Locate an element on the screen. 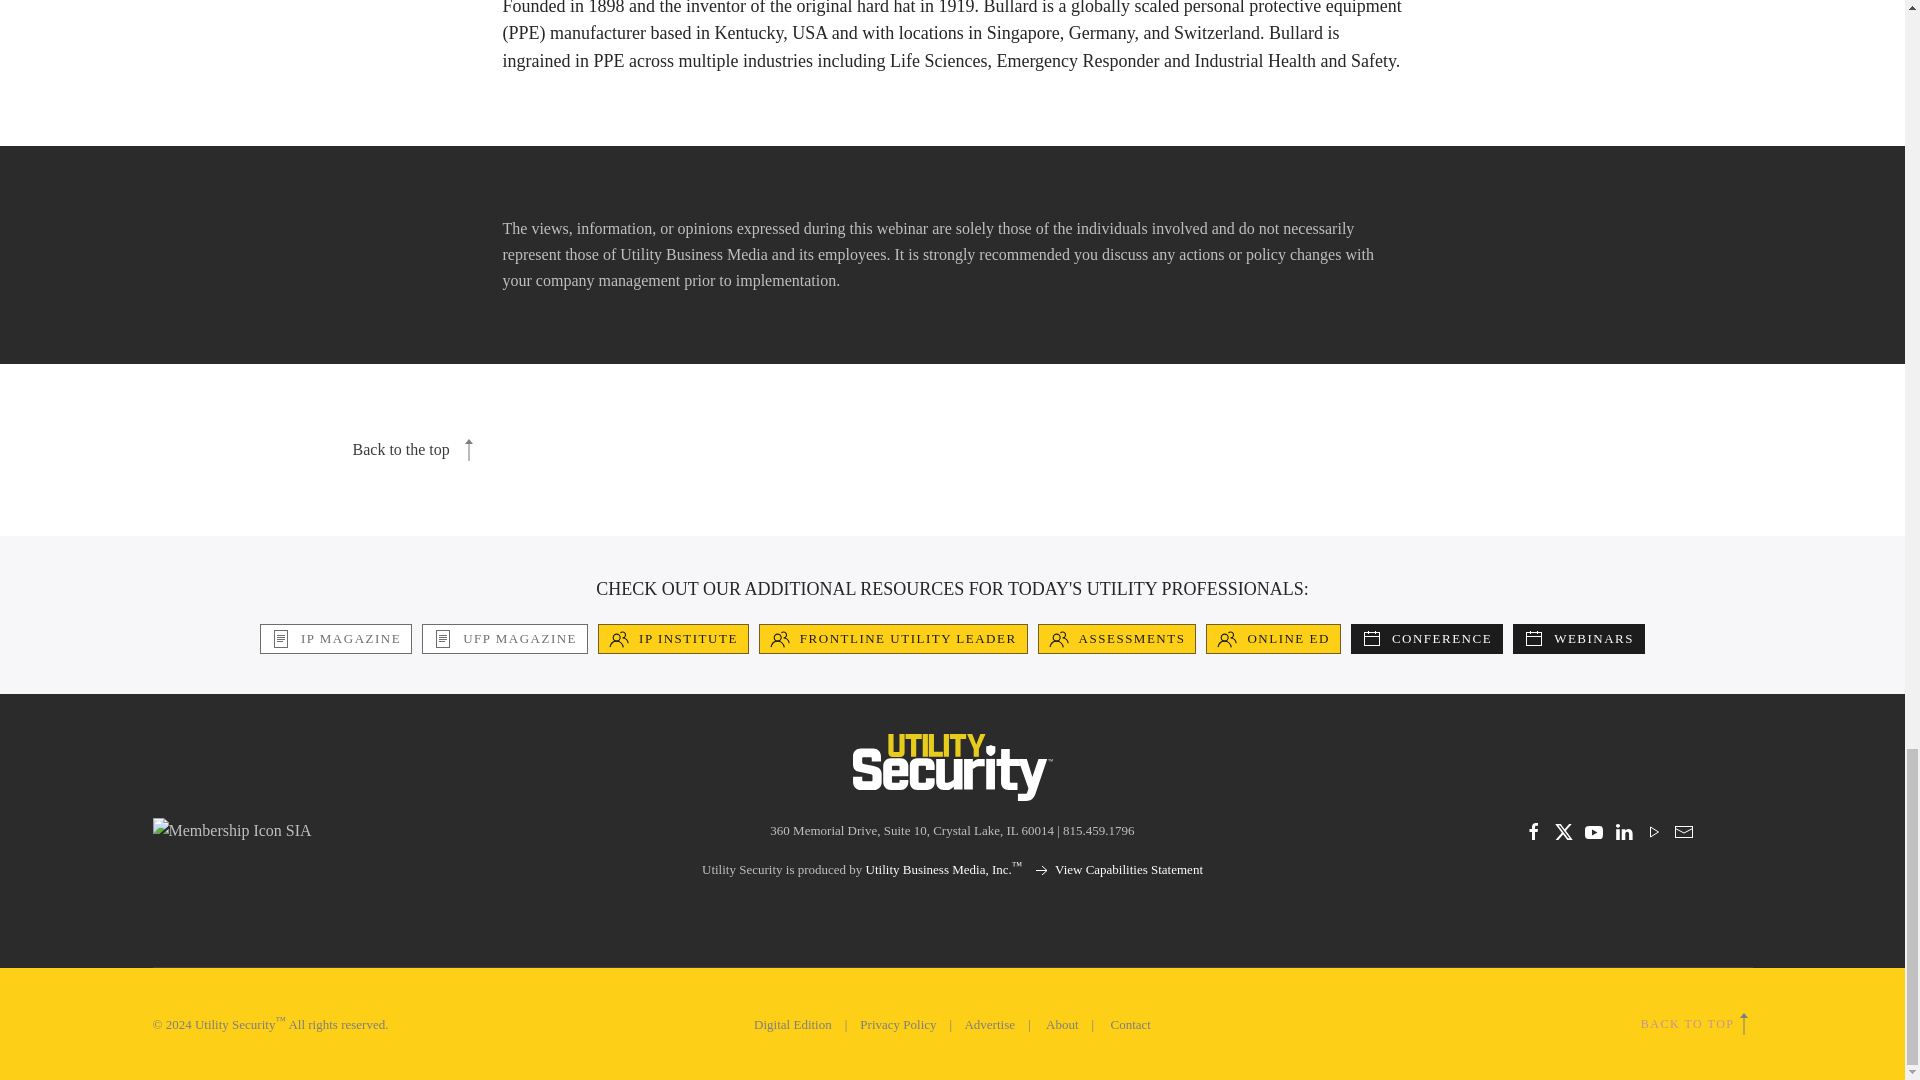 The image size is (1920, 1080). iPi Online Education is located at coordinates (1272, 639).